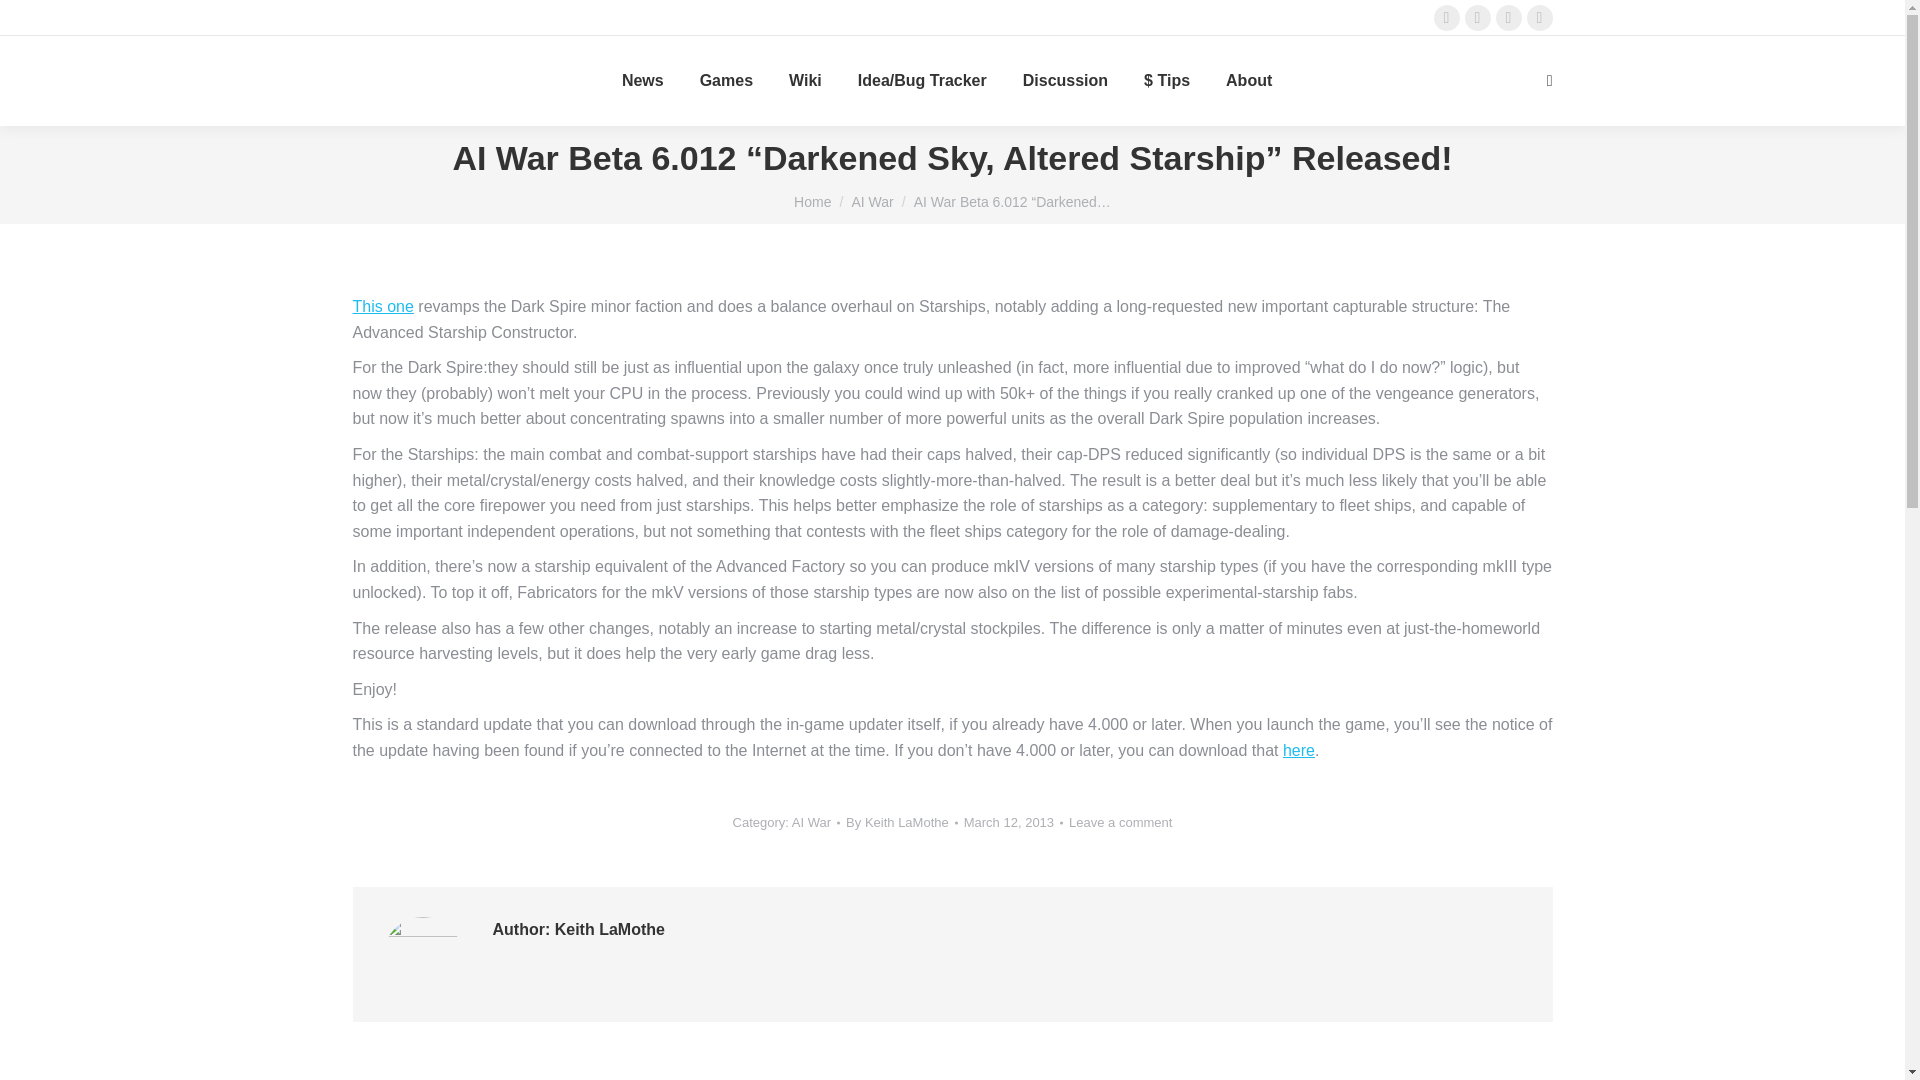 The image size is (1920, 1080). Describe the element at coordinates (726, 81) in the screenshot. I see `Games` at that location.